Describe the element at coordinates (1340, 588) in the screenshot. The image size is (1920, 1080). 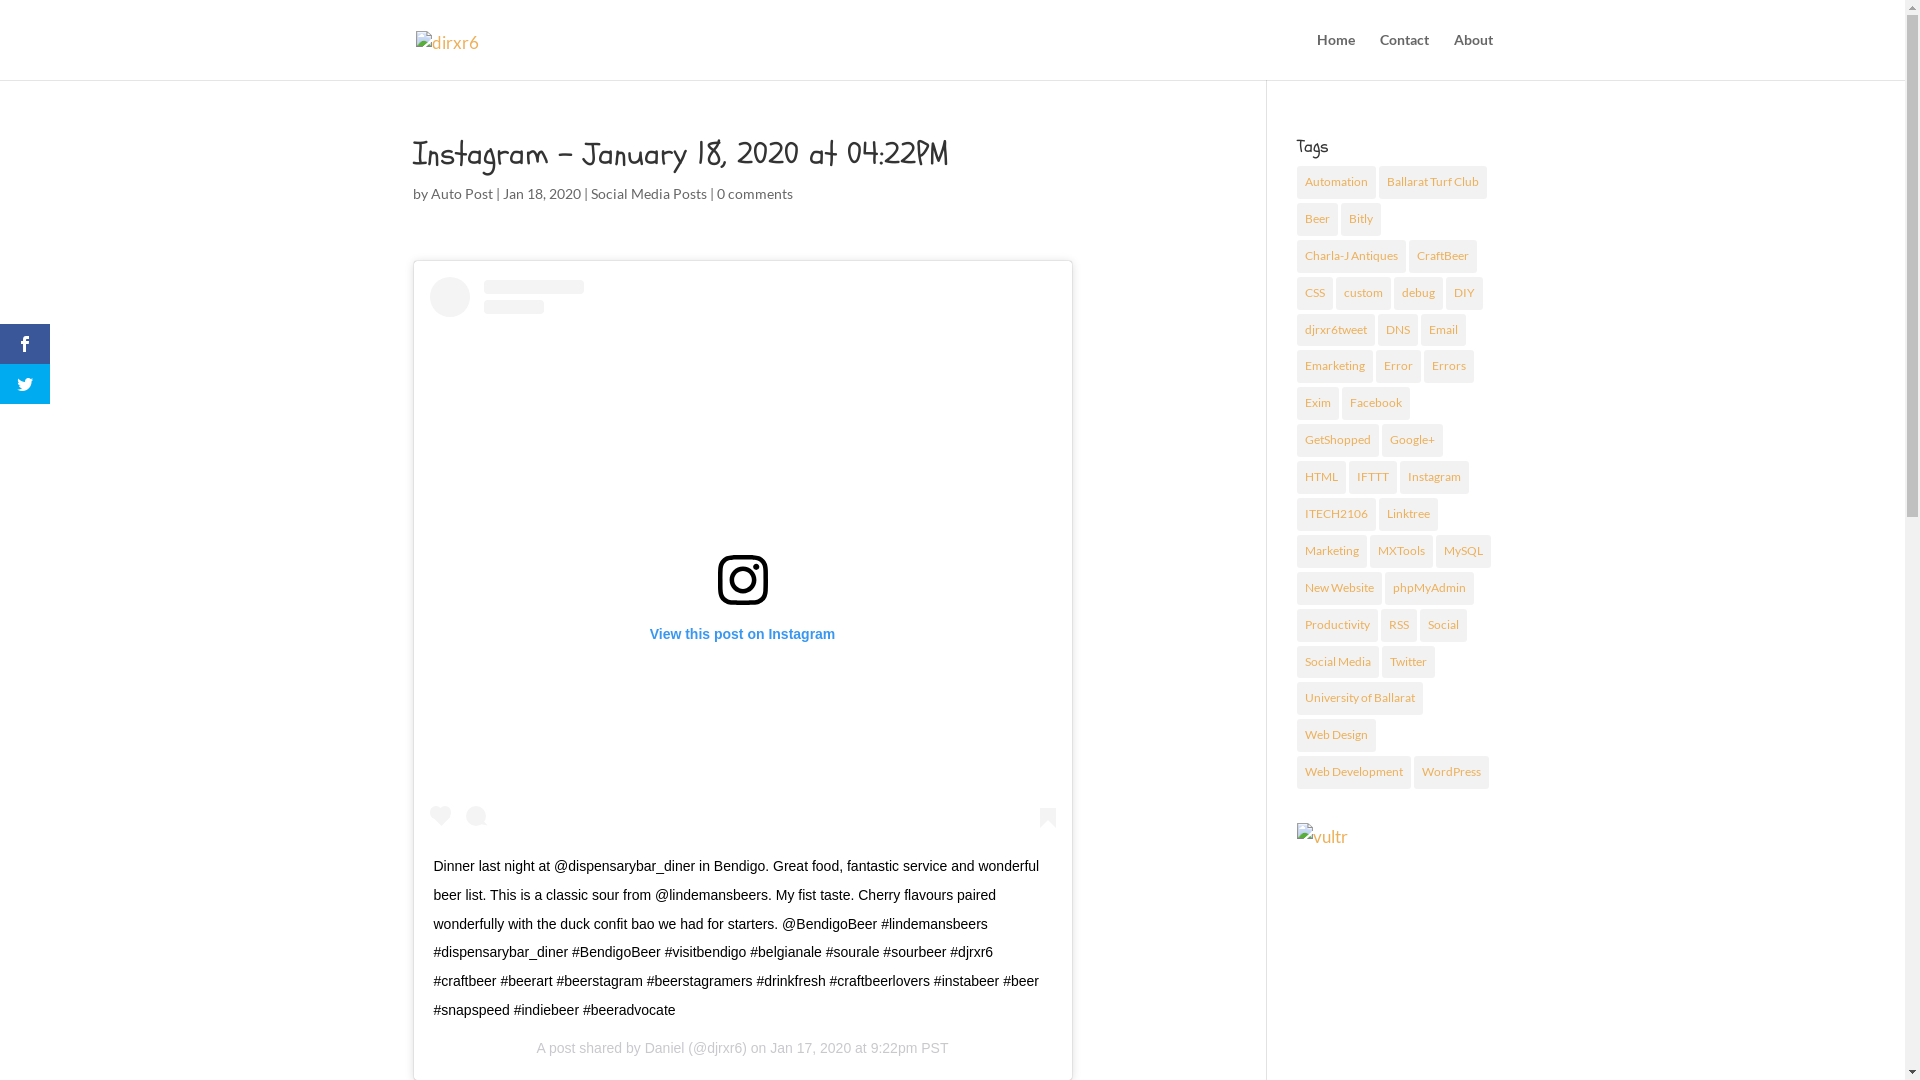
I see `New Website` at that location.